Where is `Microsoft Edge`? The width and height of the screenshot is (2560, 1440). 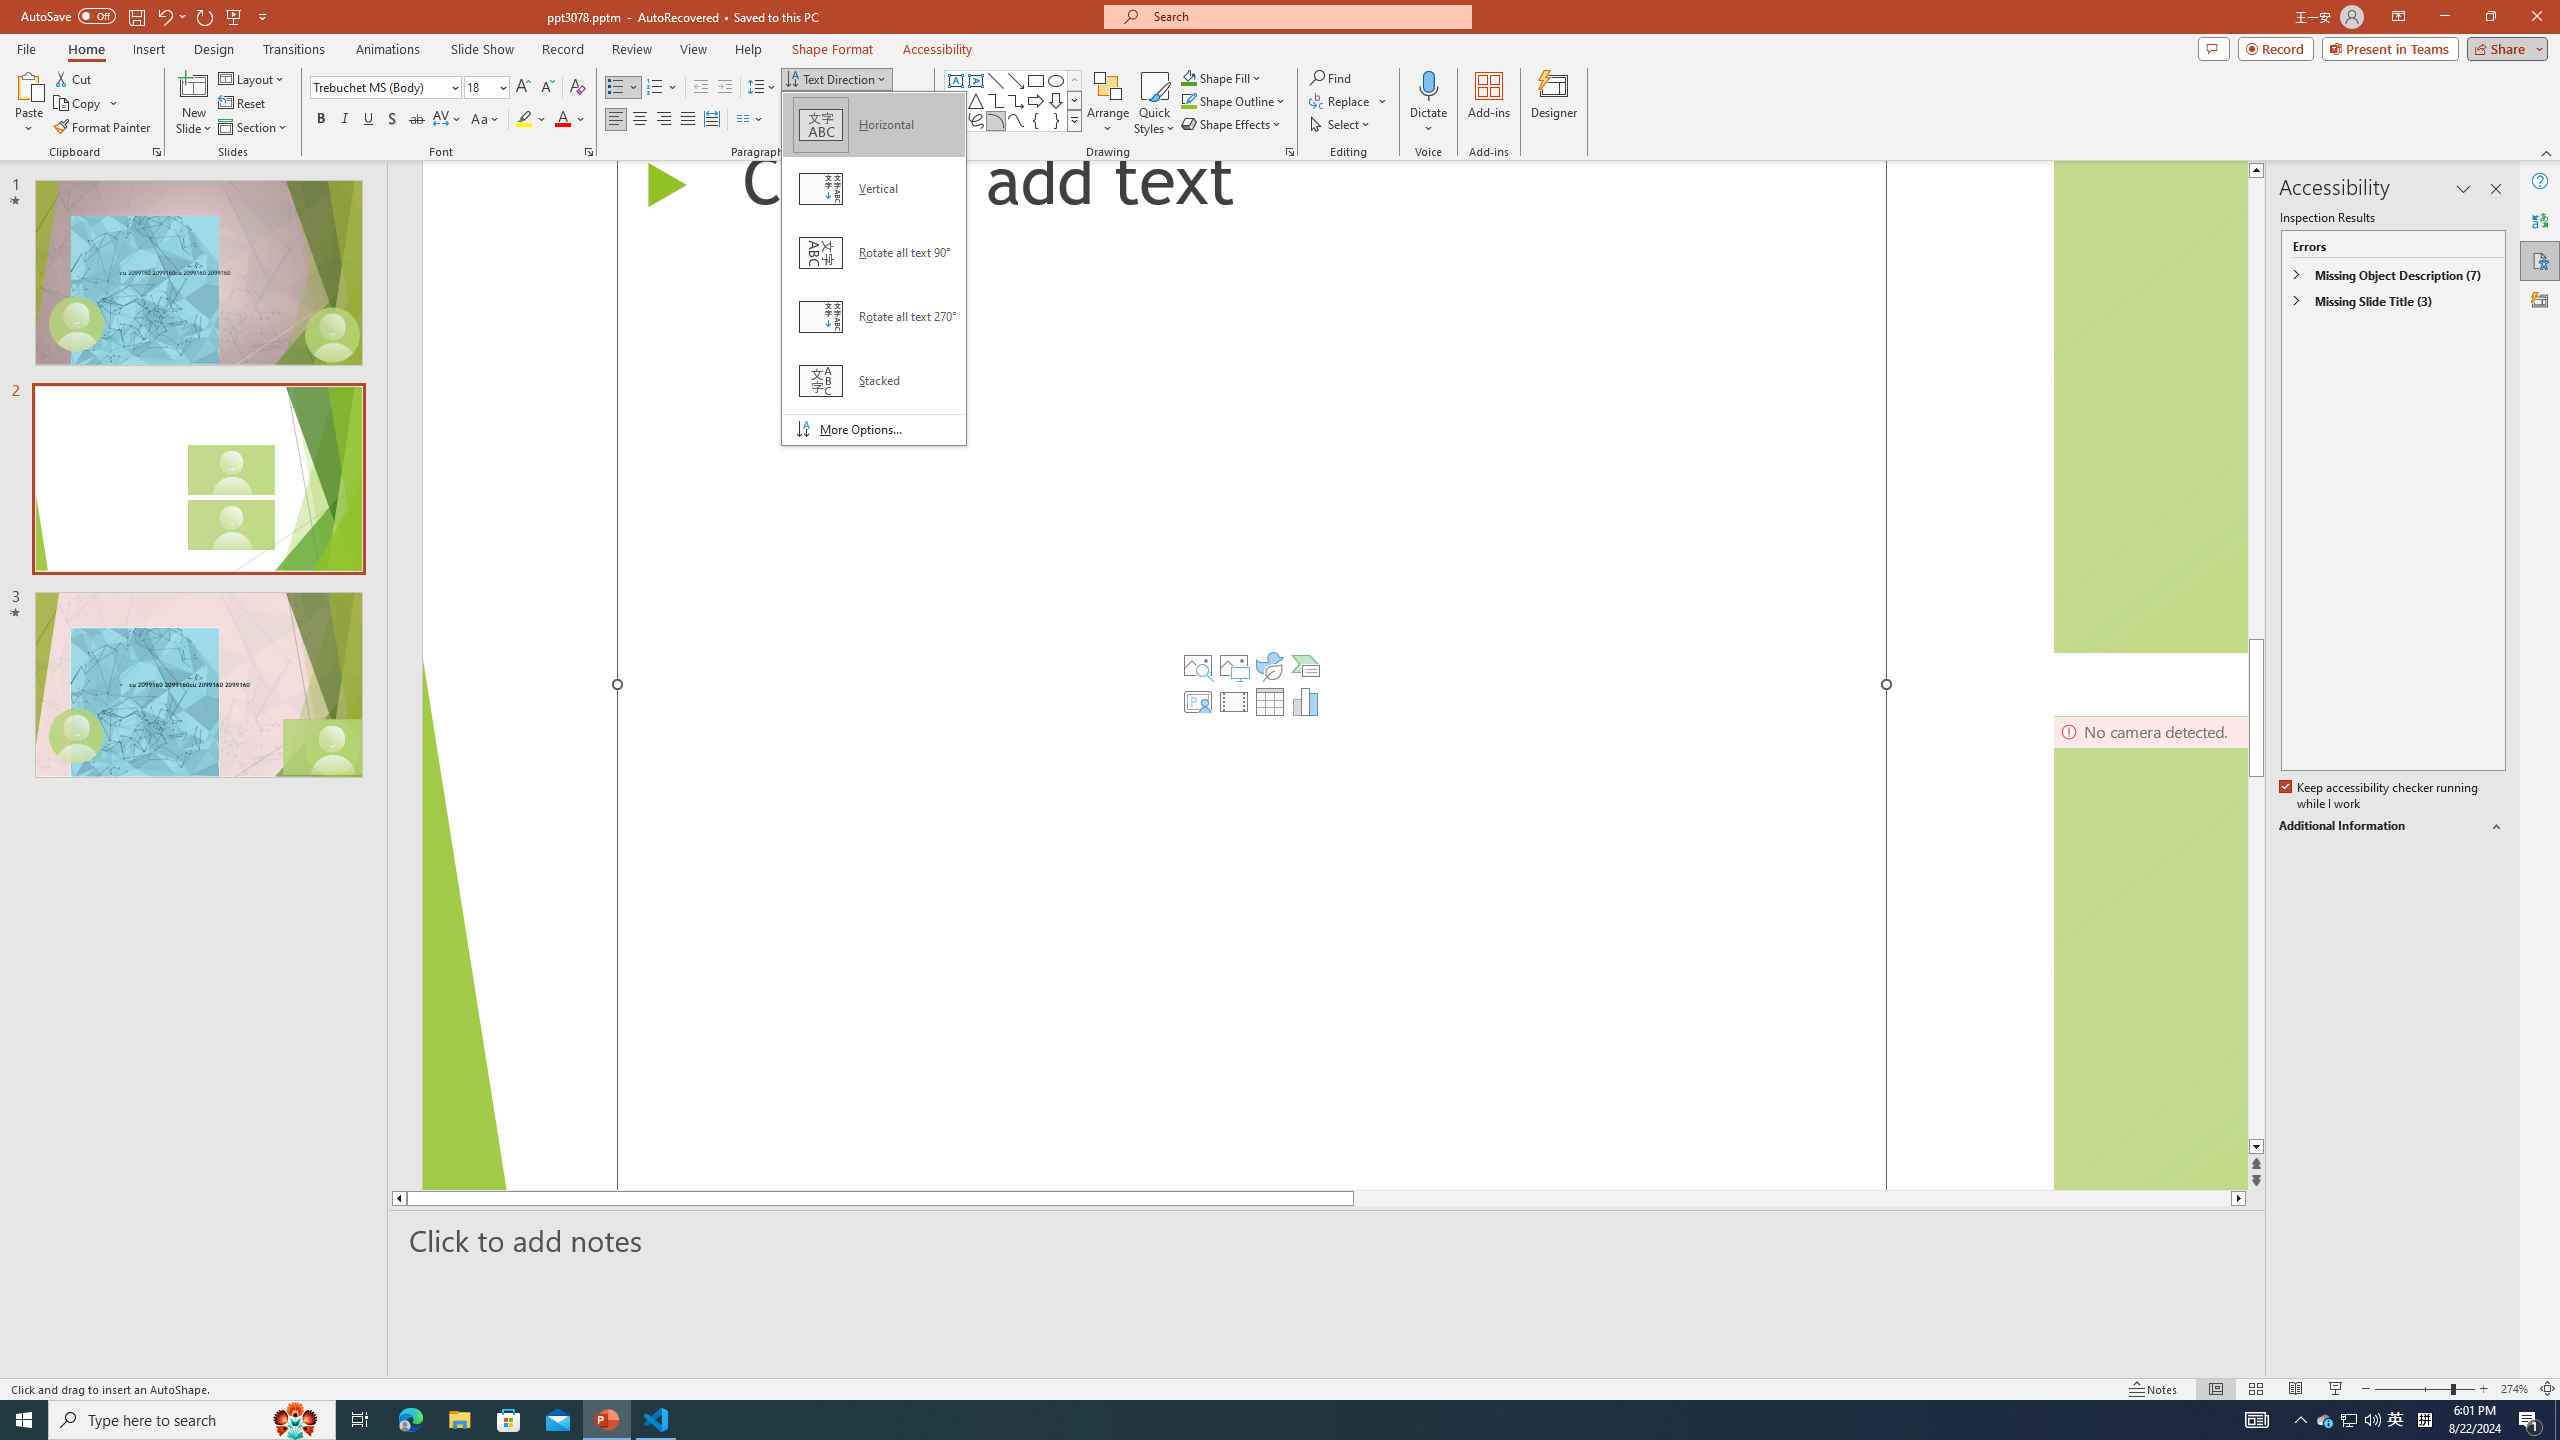
Microsoft Edge is located at coordinates (410, 1420).